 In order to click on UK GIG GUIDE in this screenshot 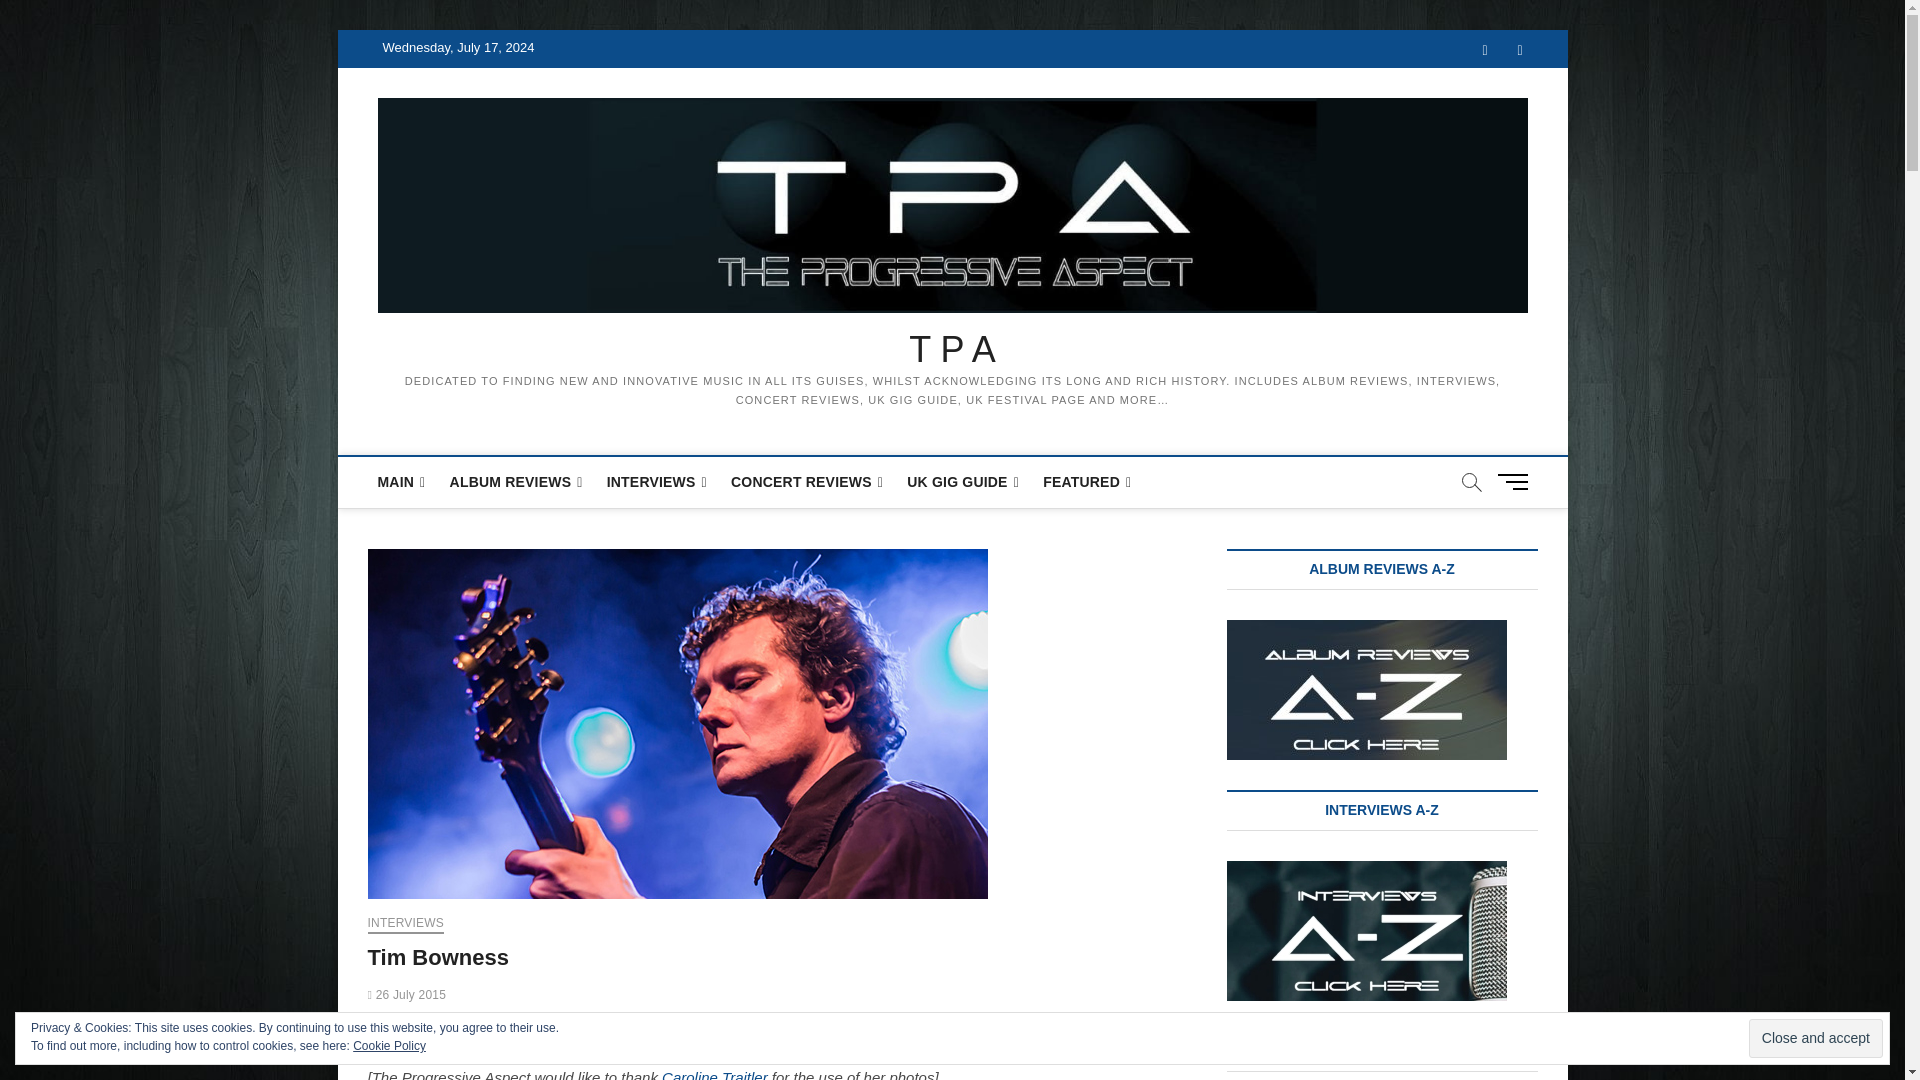, I will do `click(962, 482)`.